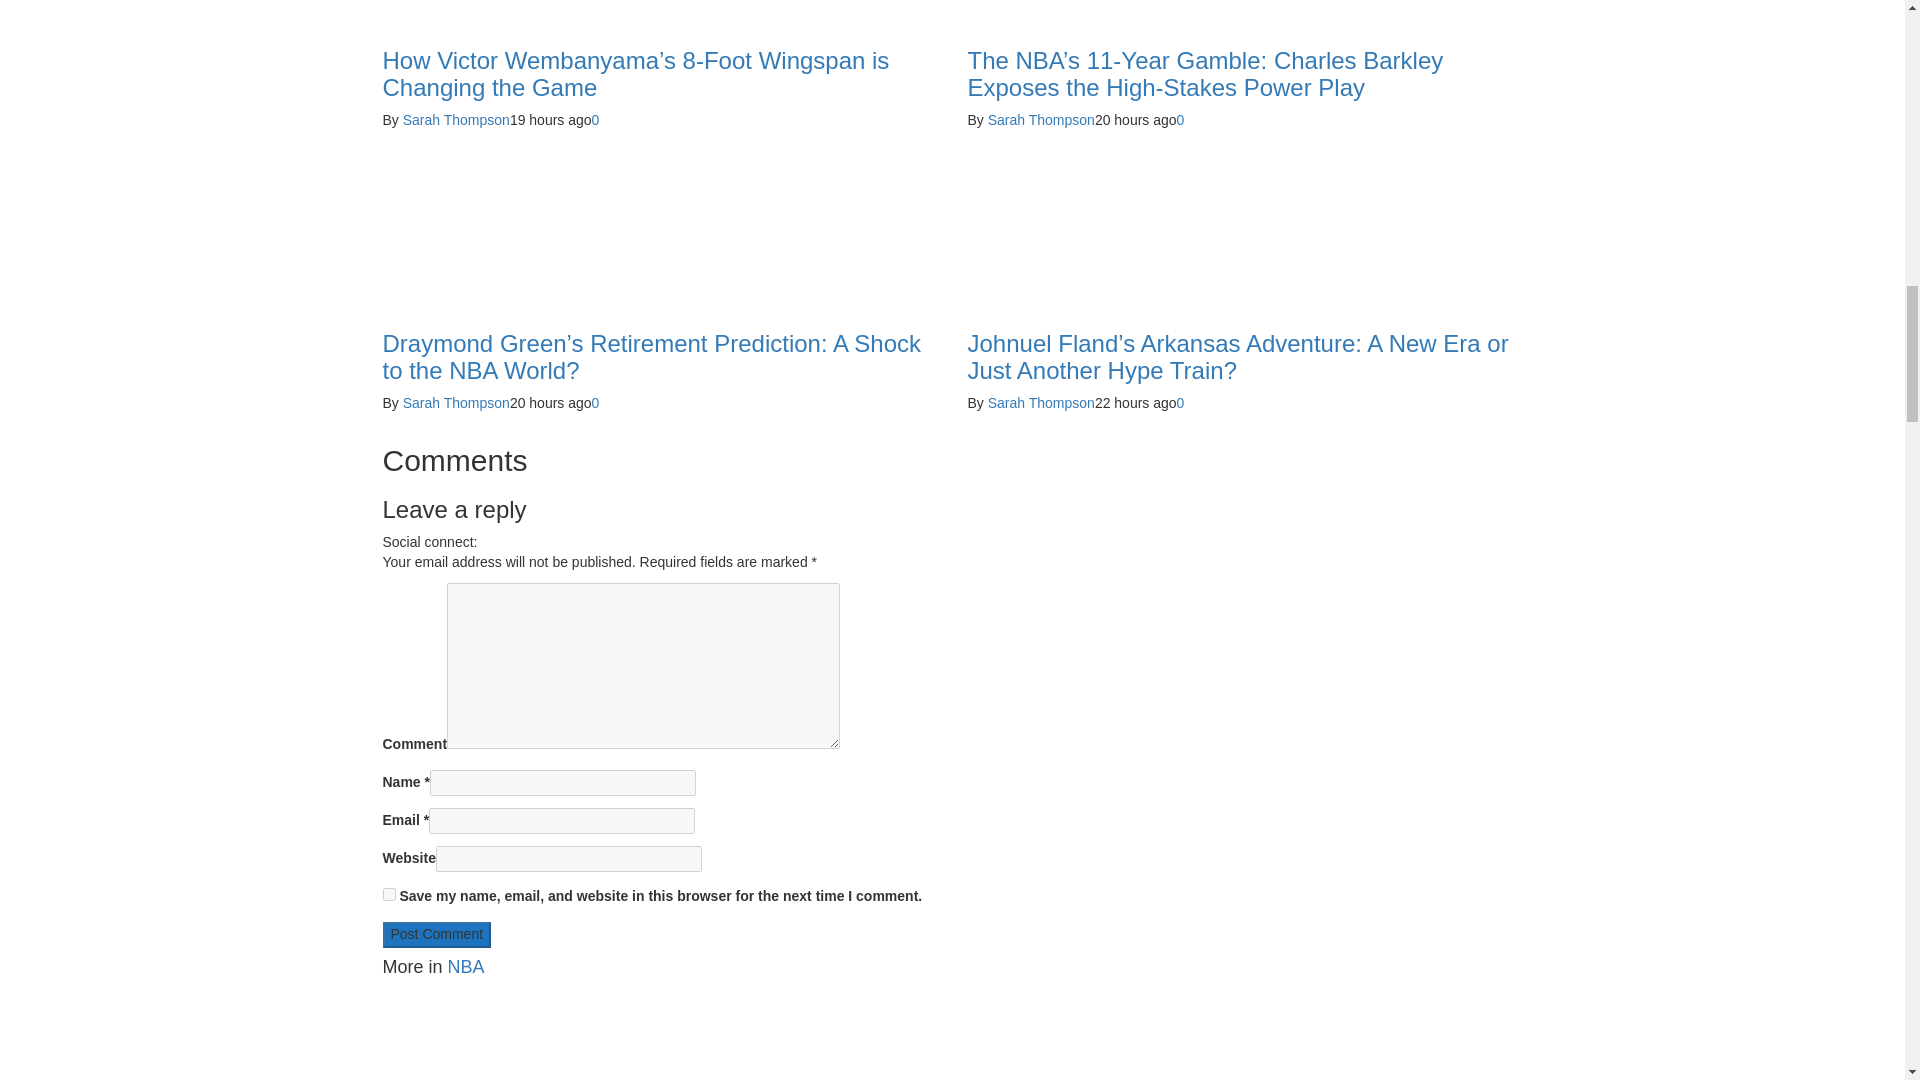  What do you see at coordinates (550, 120) in the screenshot?
I see `July 27, 2024 at 6:26 pm` at bounding box center [550, 120].